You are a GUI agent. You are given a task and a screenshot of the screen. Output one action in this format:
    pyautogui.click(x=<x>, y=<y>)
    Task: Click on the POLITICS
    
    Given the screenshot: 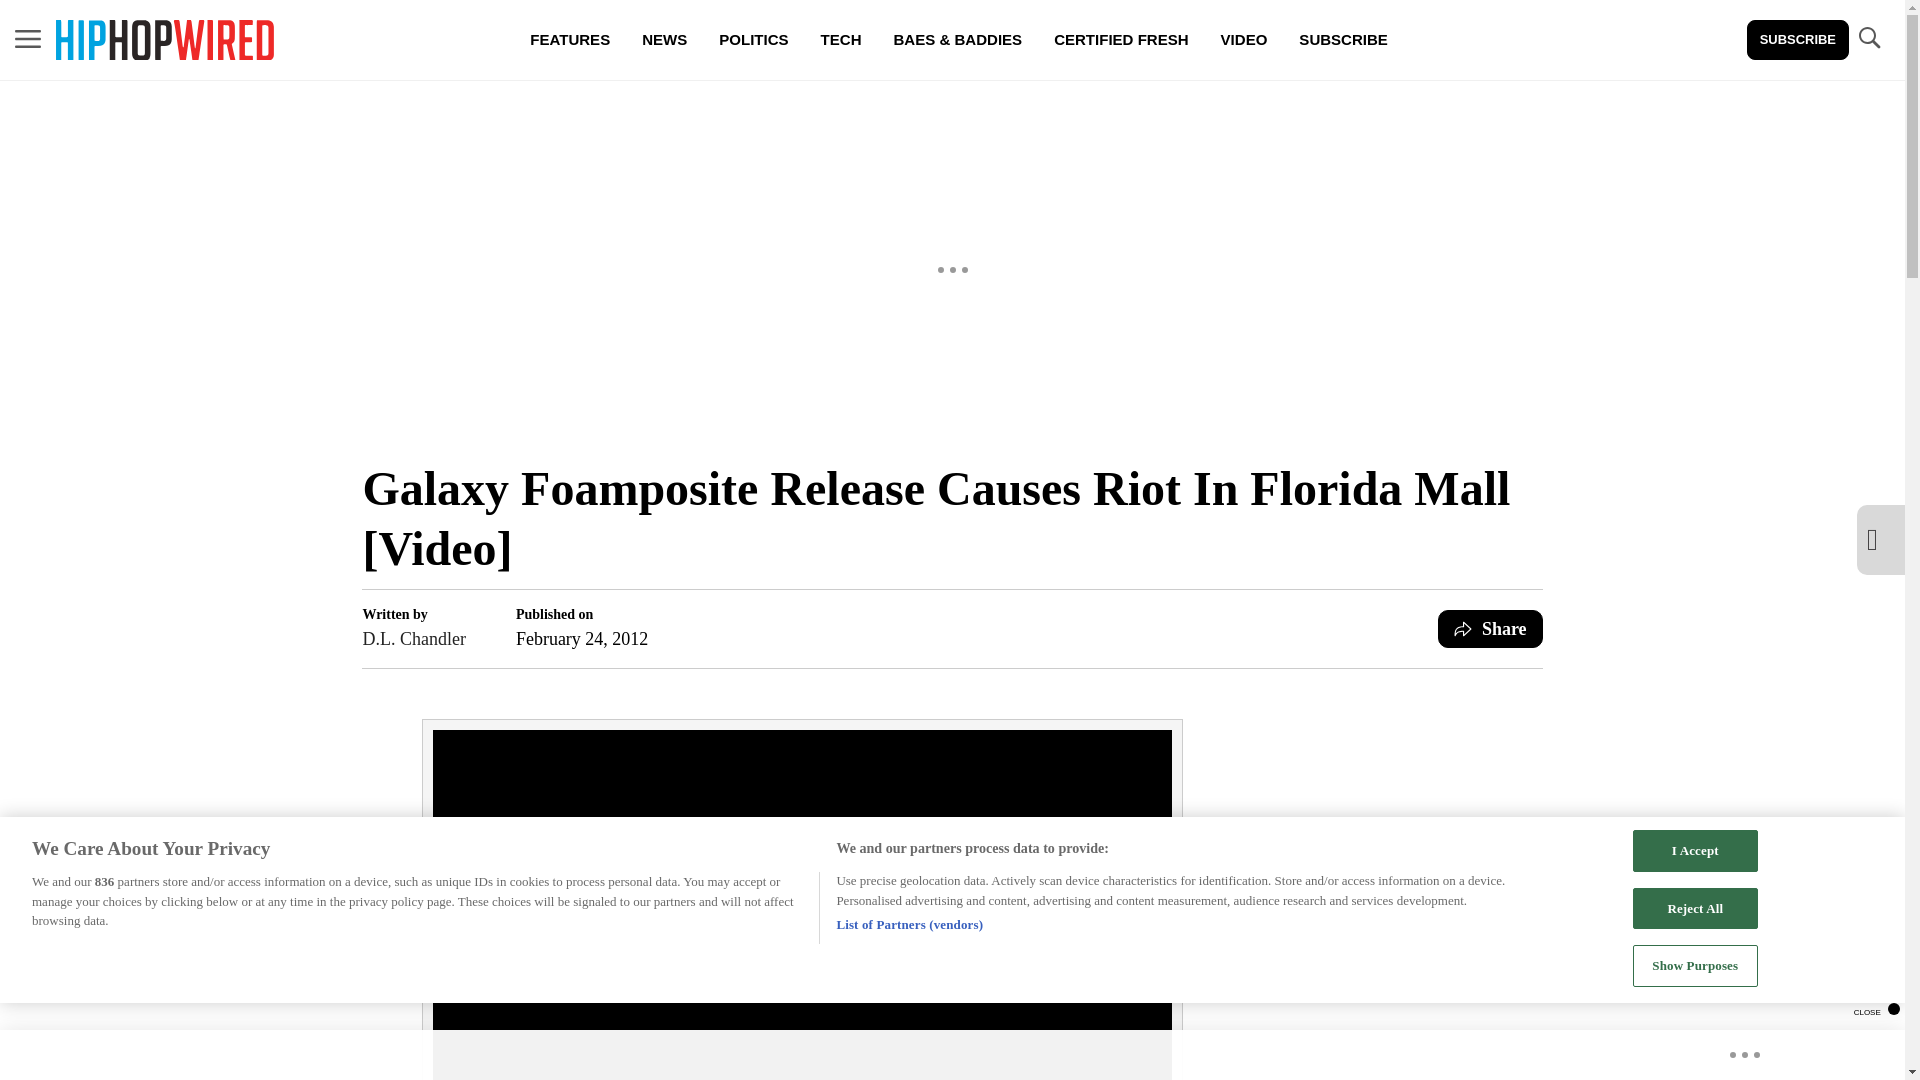 What is the action you would take?
    pyautogui.click(x=753, y=40)
    